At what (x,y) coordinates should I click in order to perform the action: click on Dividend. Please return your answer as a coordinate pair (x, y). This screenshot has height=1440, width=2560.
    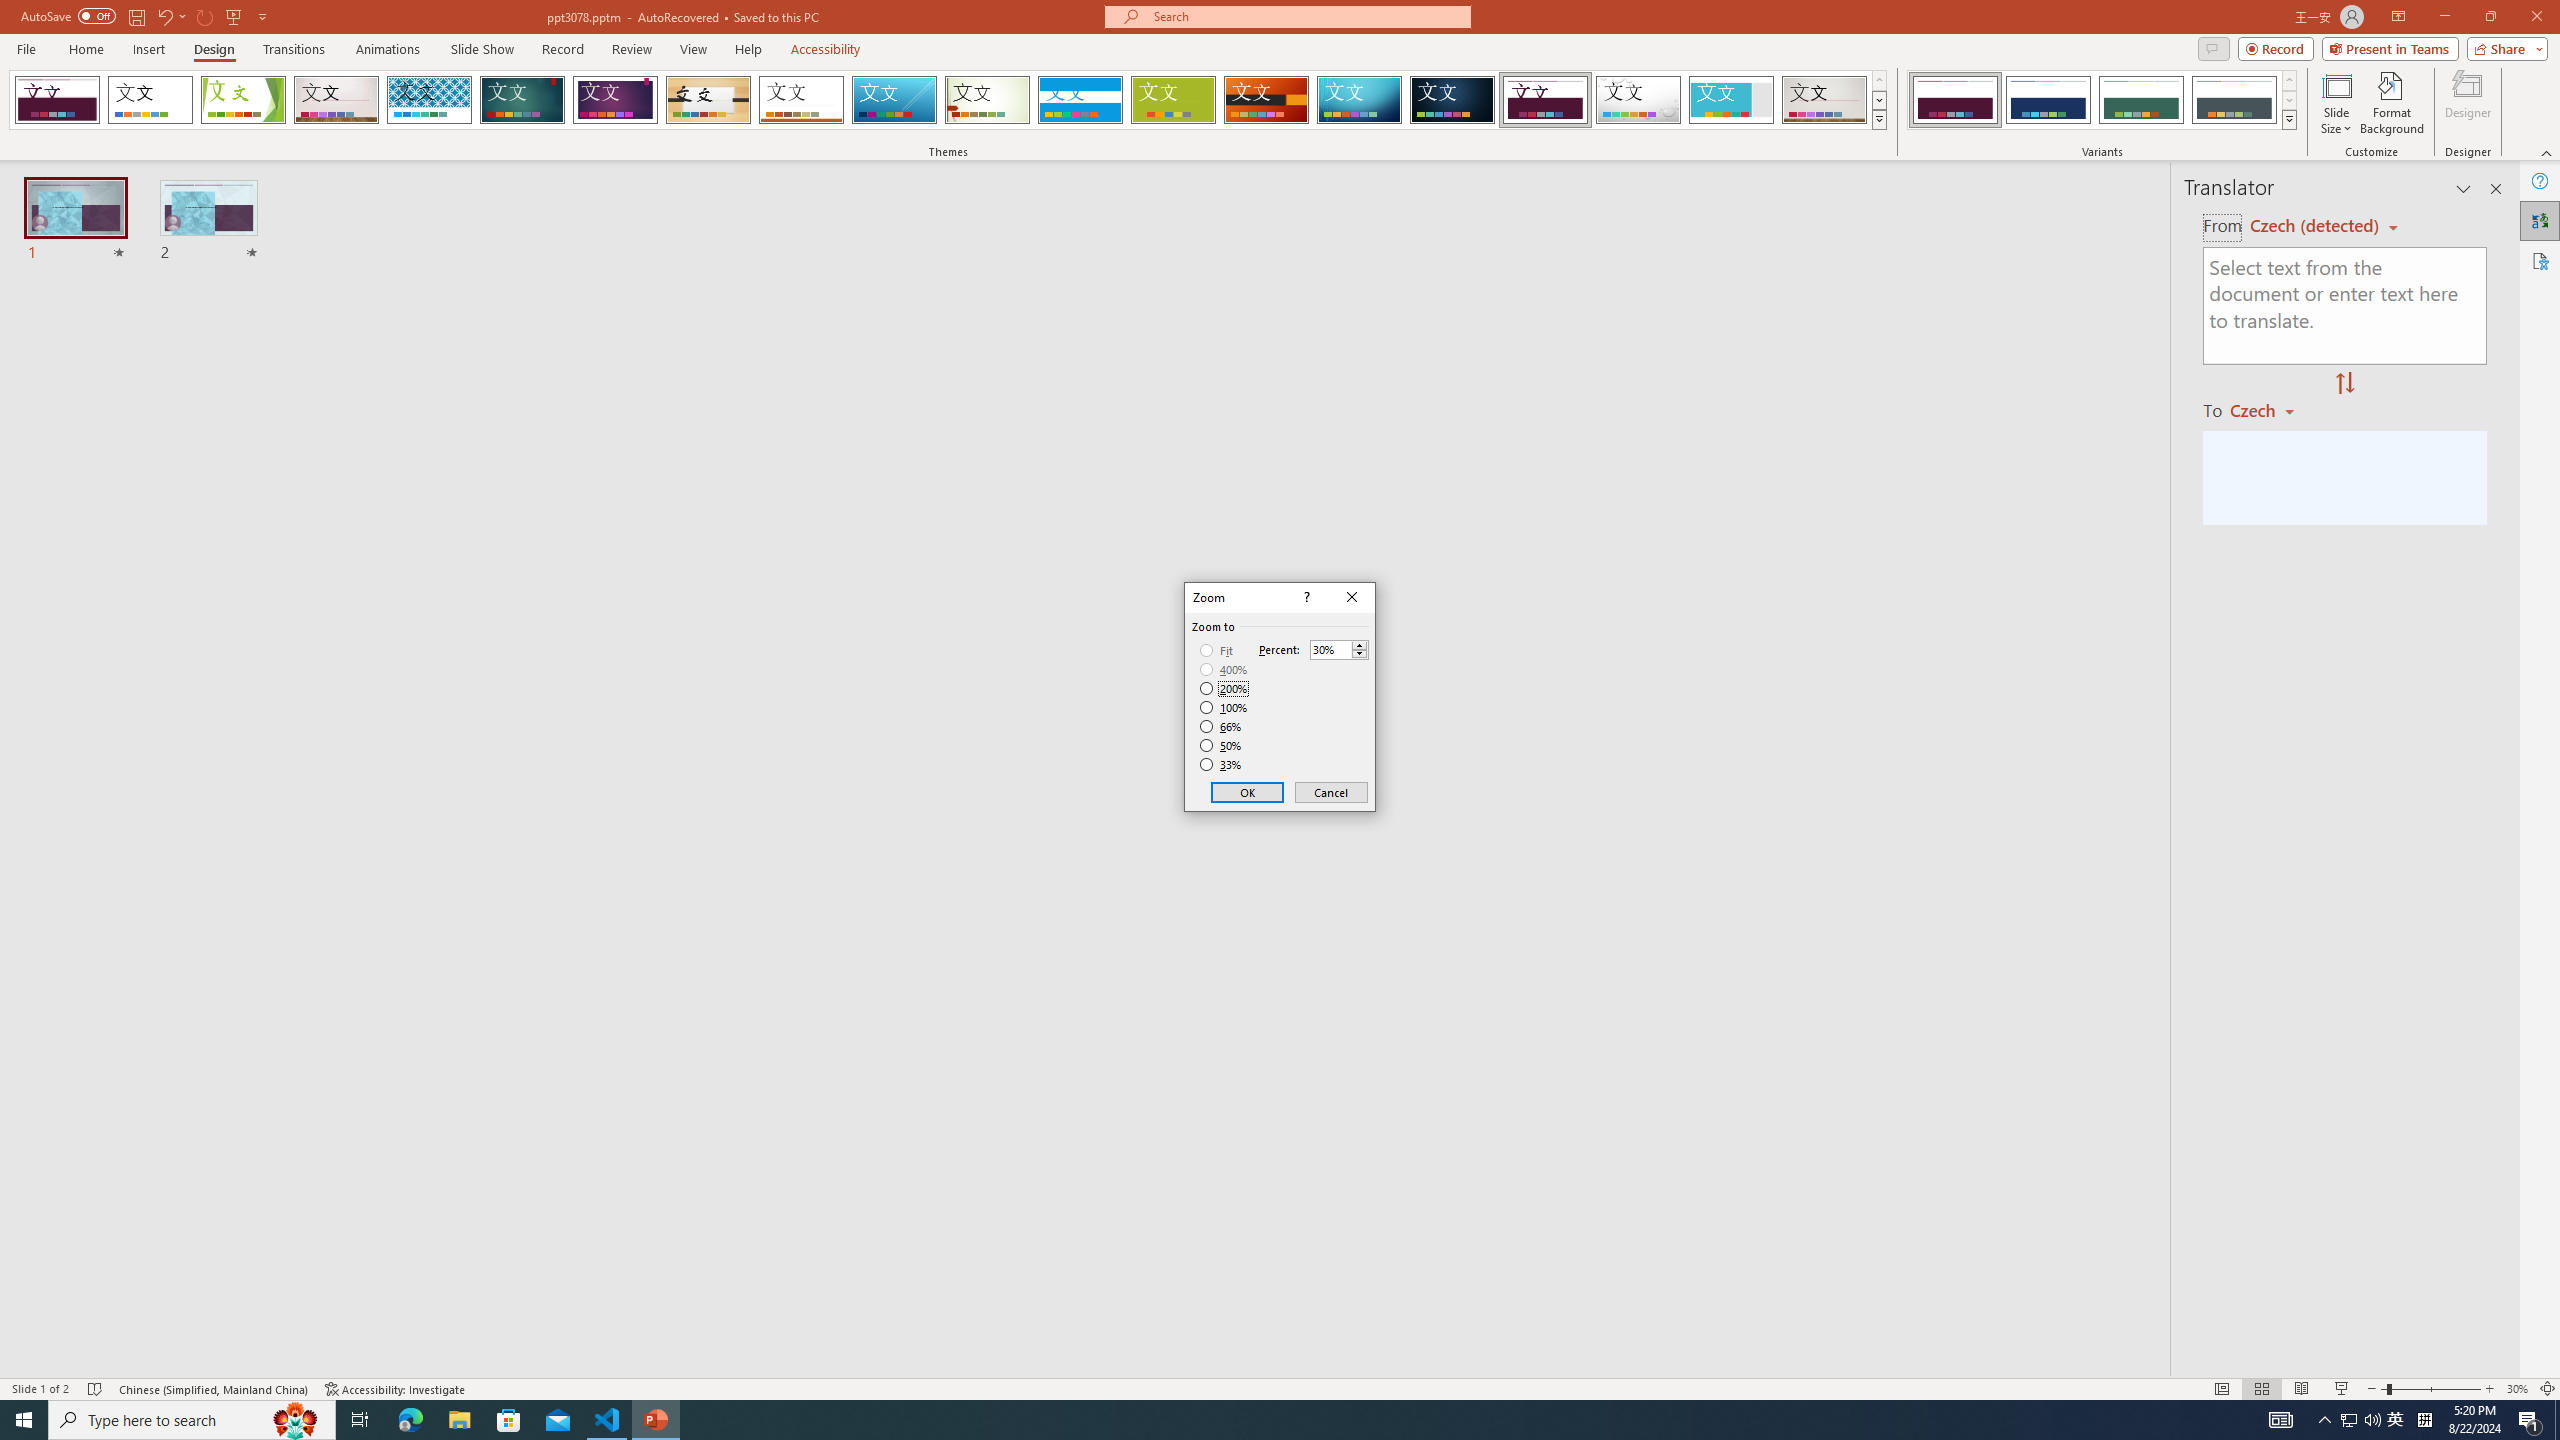
    Looking at the image, I should click on (1546, 100).